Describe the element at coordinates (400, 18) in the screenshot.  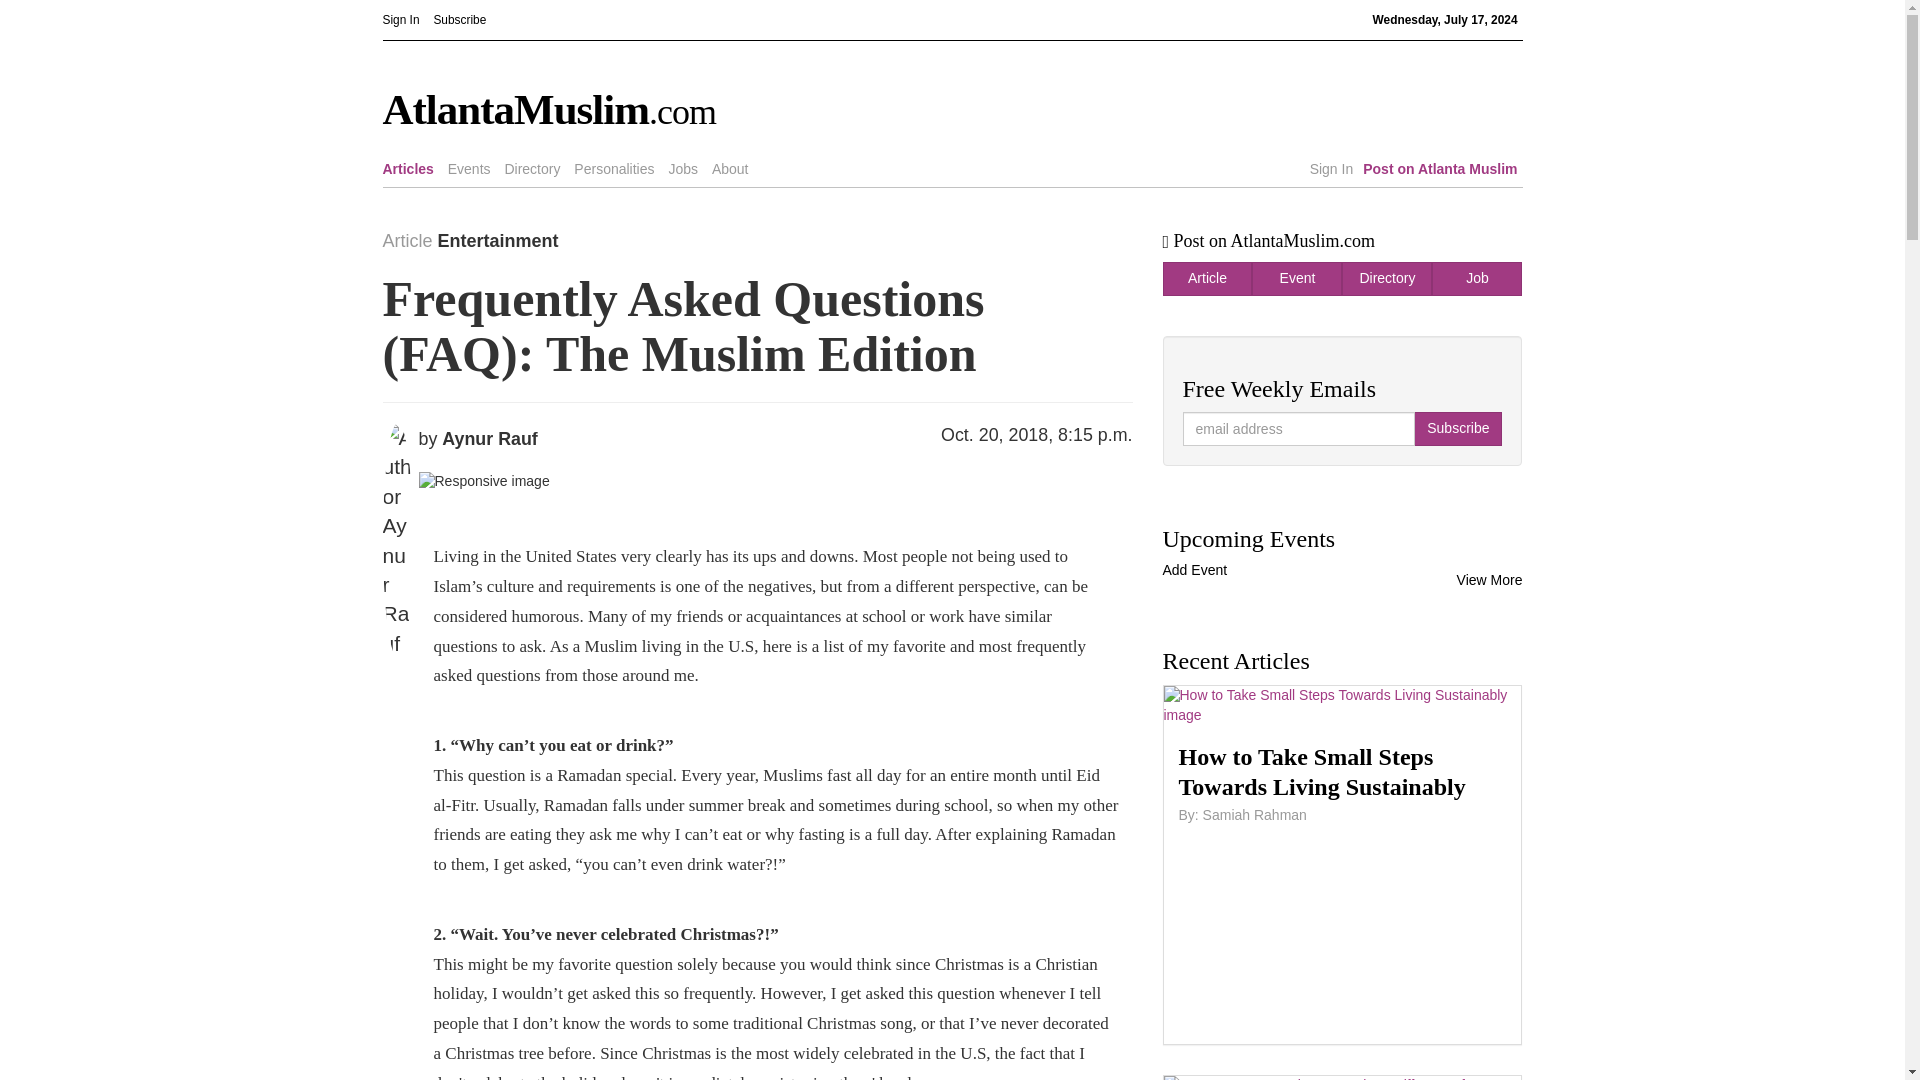
I see `Sign In` at that location.